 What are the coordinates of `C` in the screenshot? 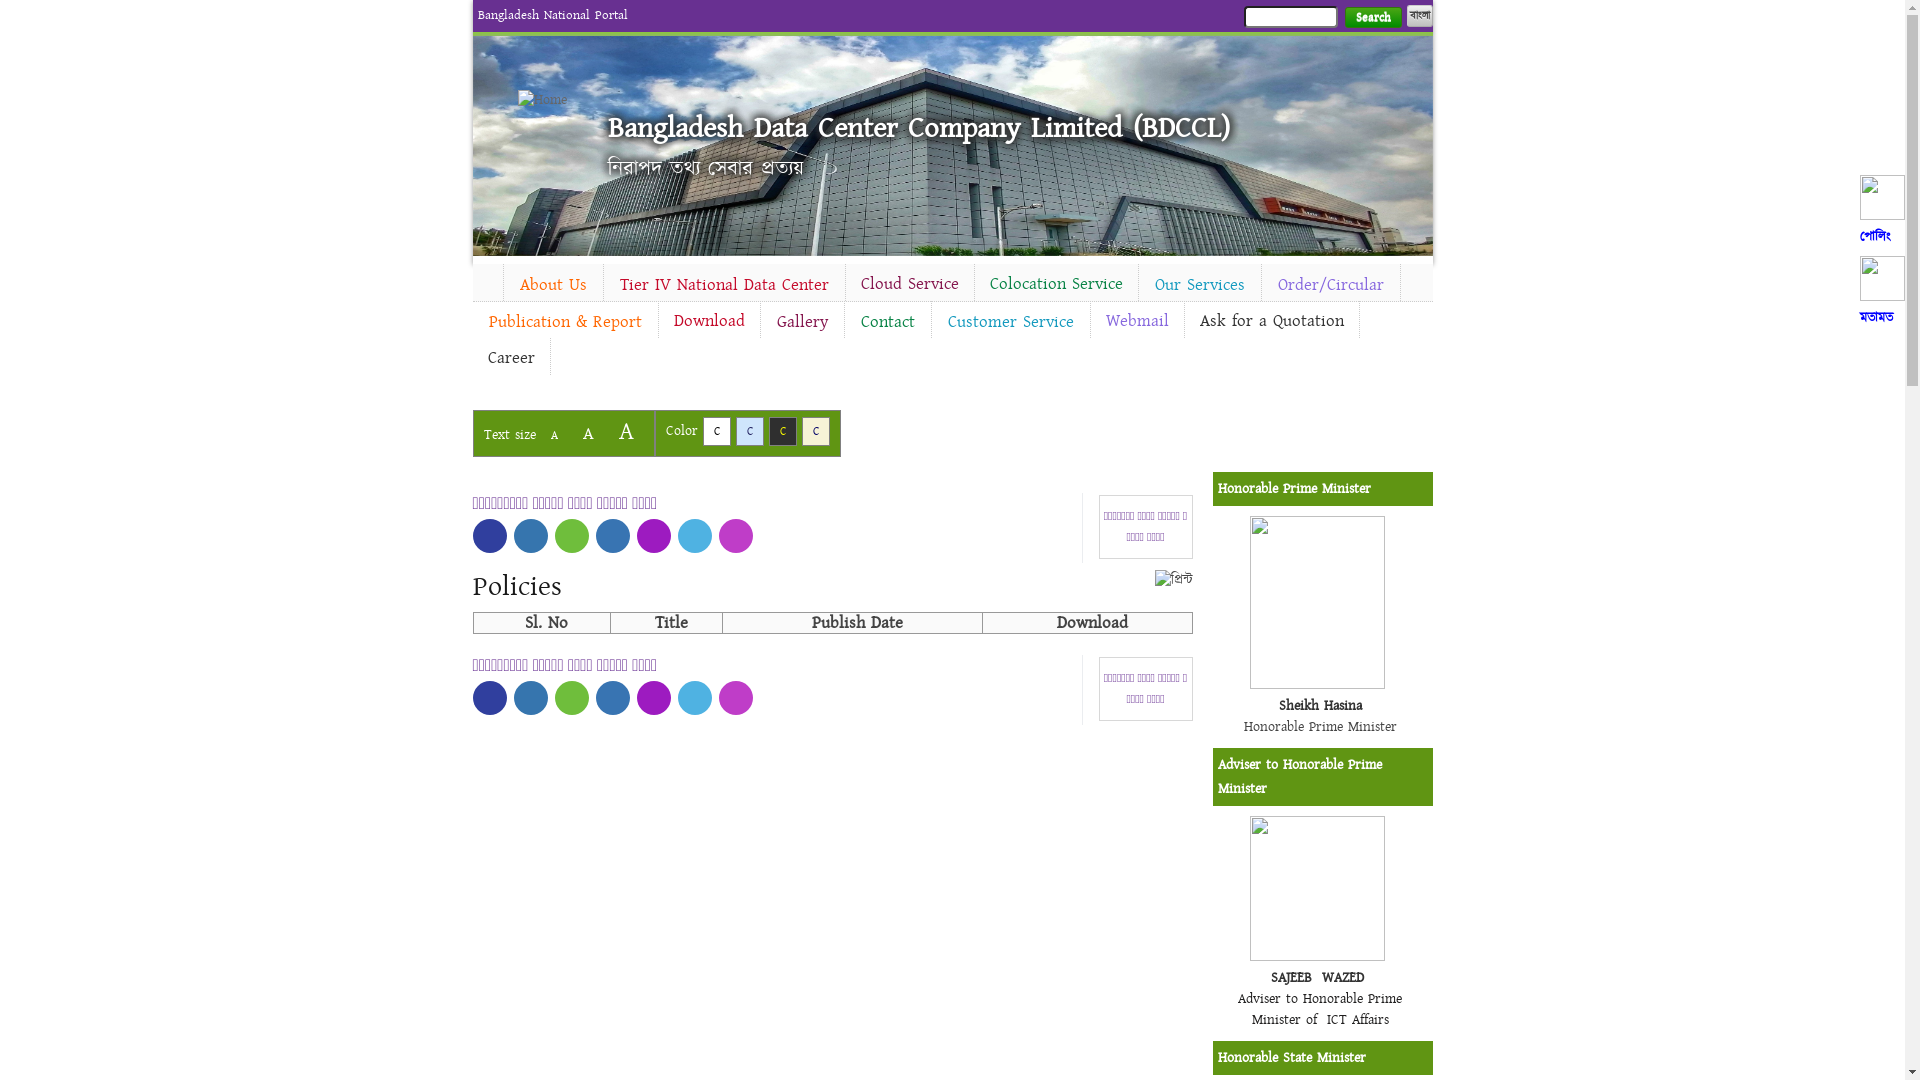 It's located at (782, 432).